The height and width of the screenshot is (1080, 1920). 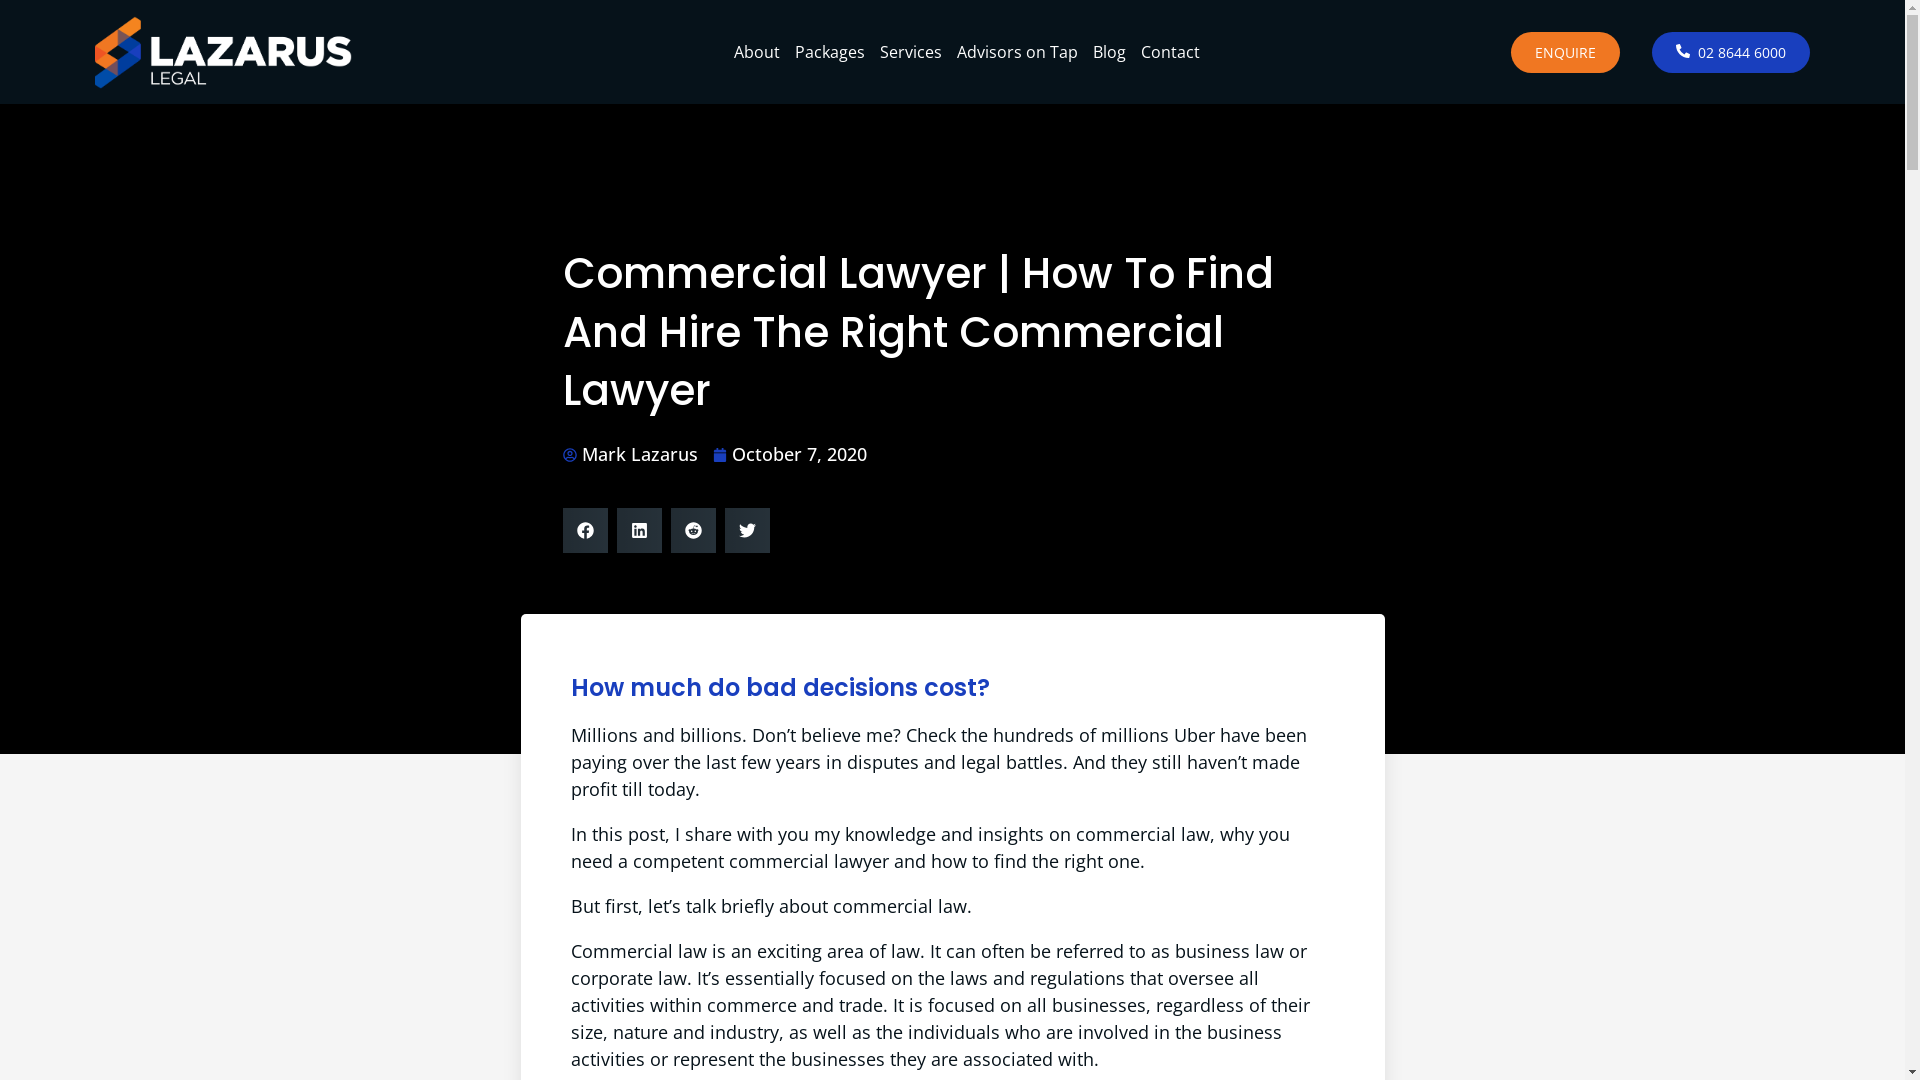 What do you see at coordinates (1018, 52) in the screenshot?
I see `Advisors on Tap` at bounding box center [1018, 52].